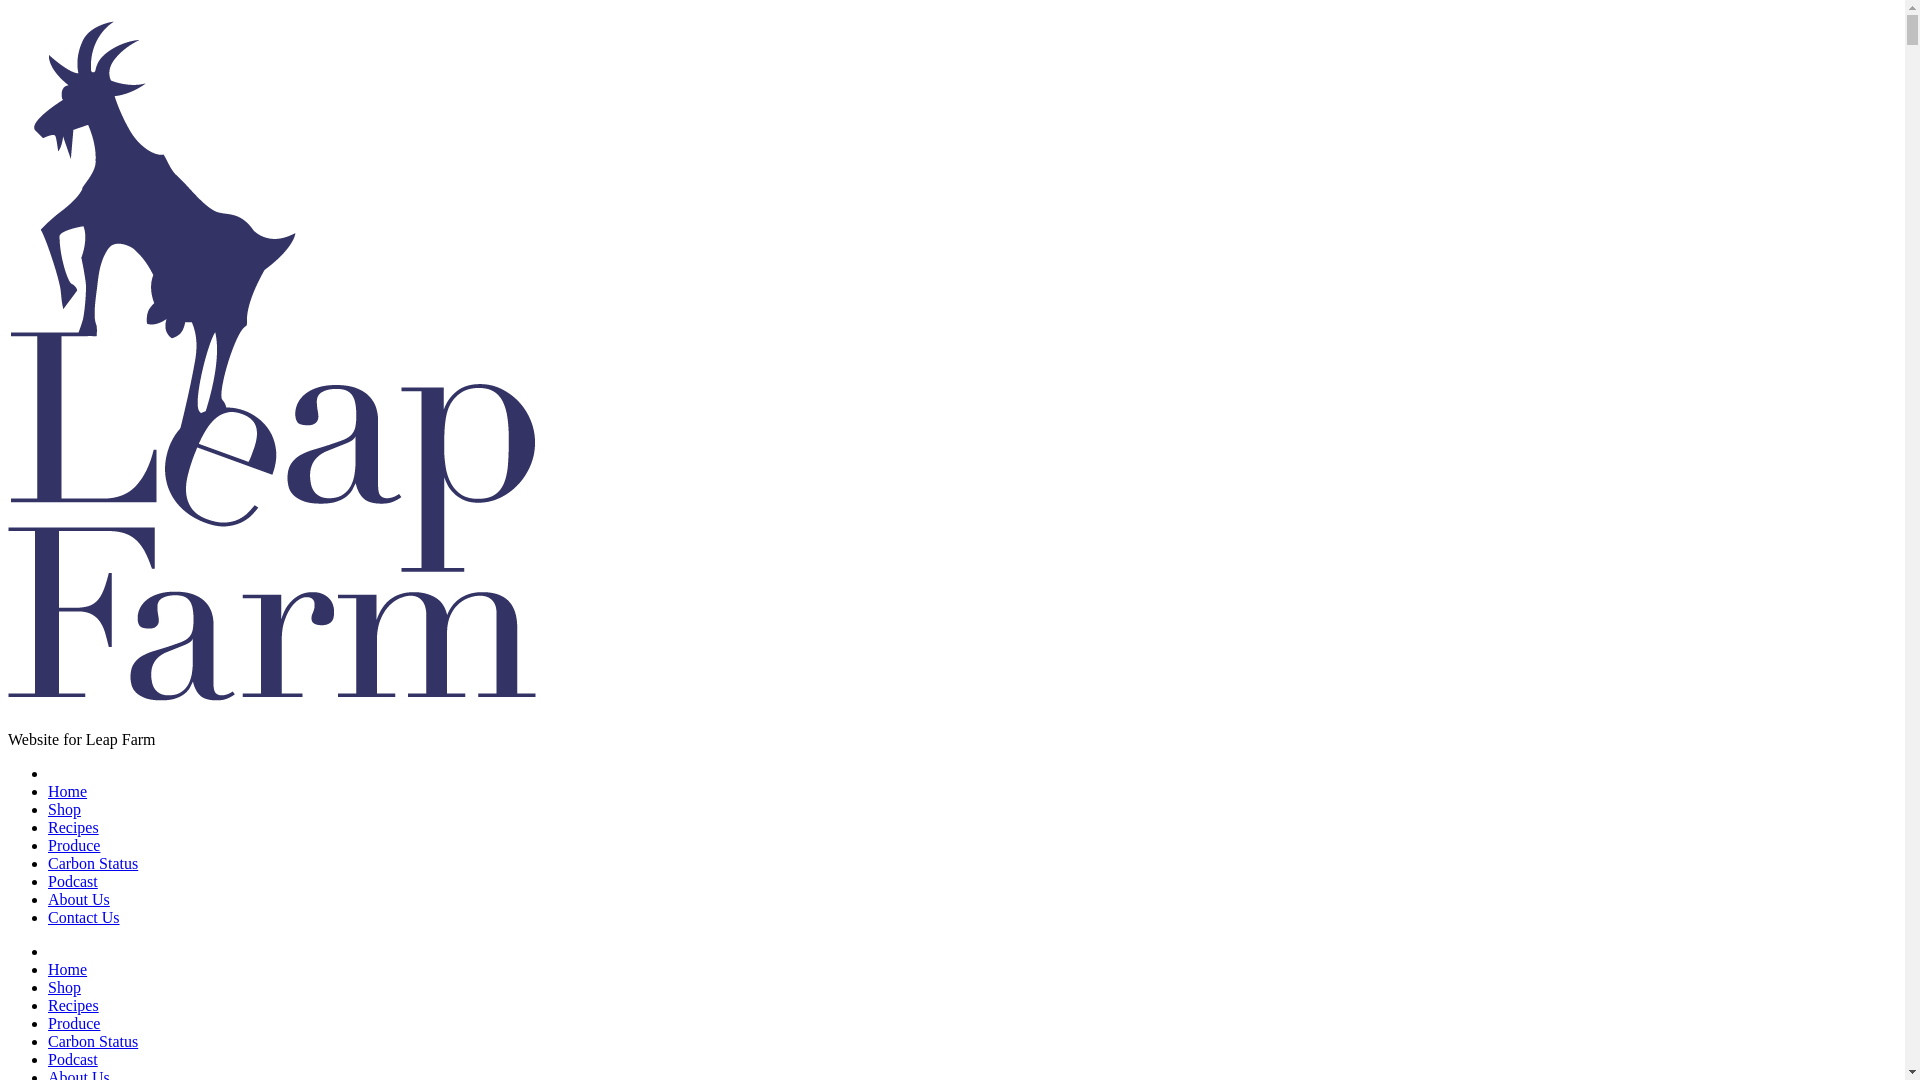  Describe the element at coordinates (84, 918) in the screenshot. I see `Contact Us` at that location.